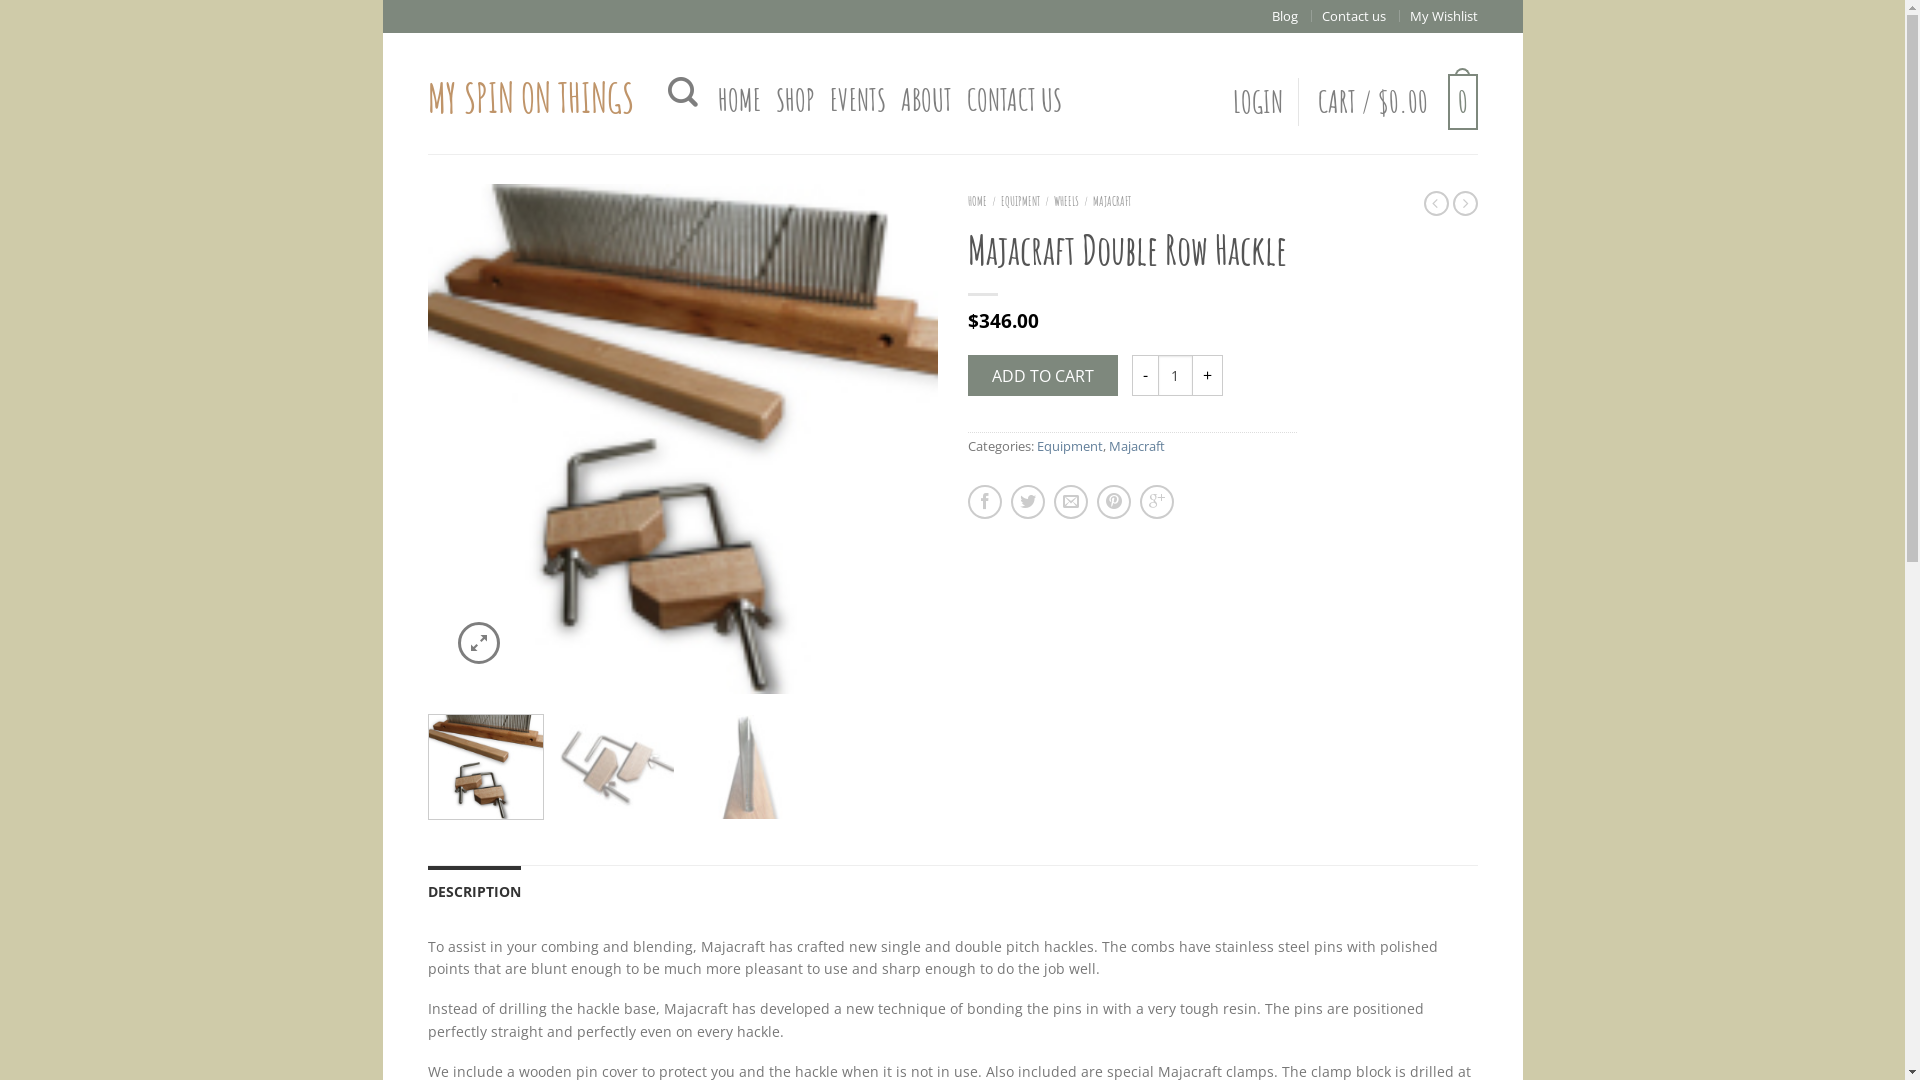 The width and height of the screenshot is (1920, 1080). What do you see at coordinates (796, 100) in the screenshot?
I see `SHOP` at bounding box center [796, 100].